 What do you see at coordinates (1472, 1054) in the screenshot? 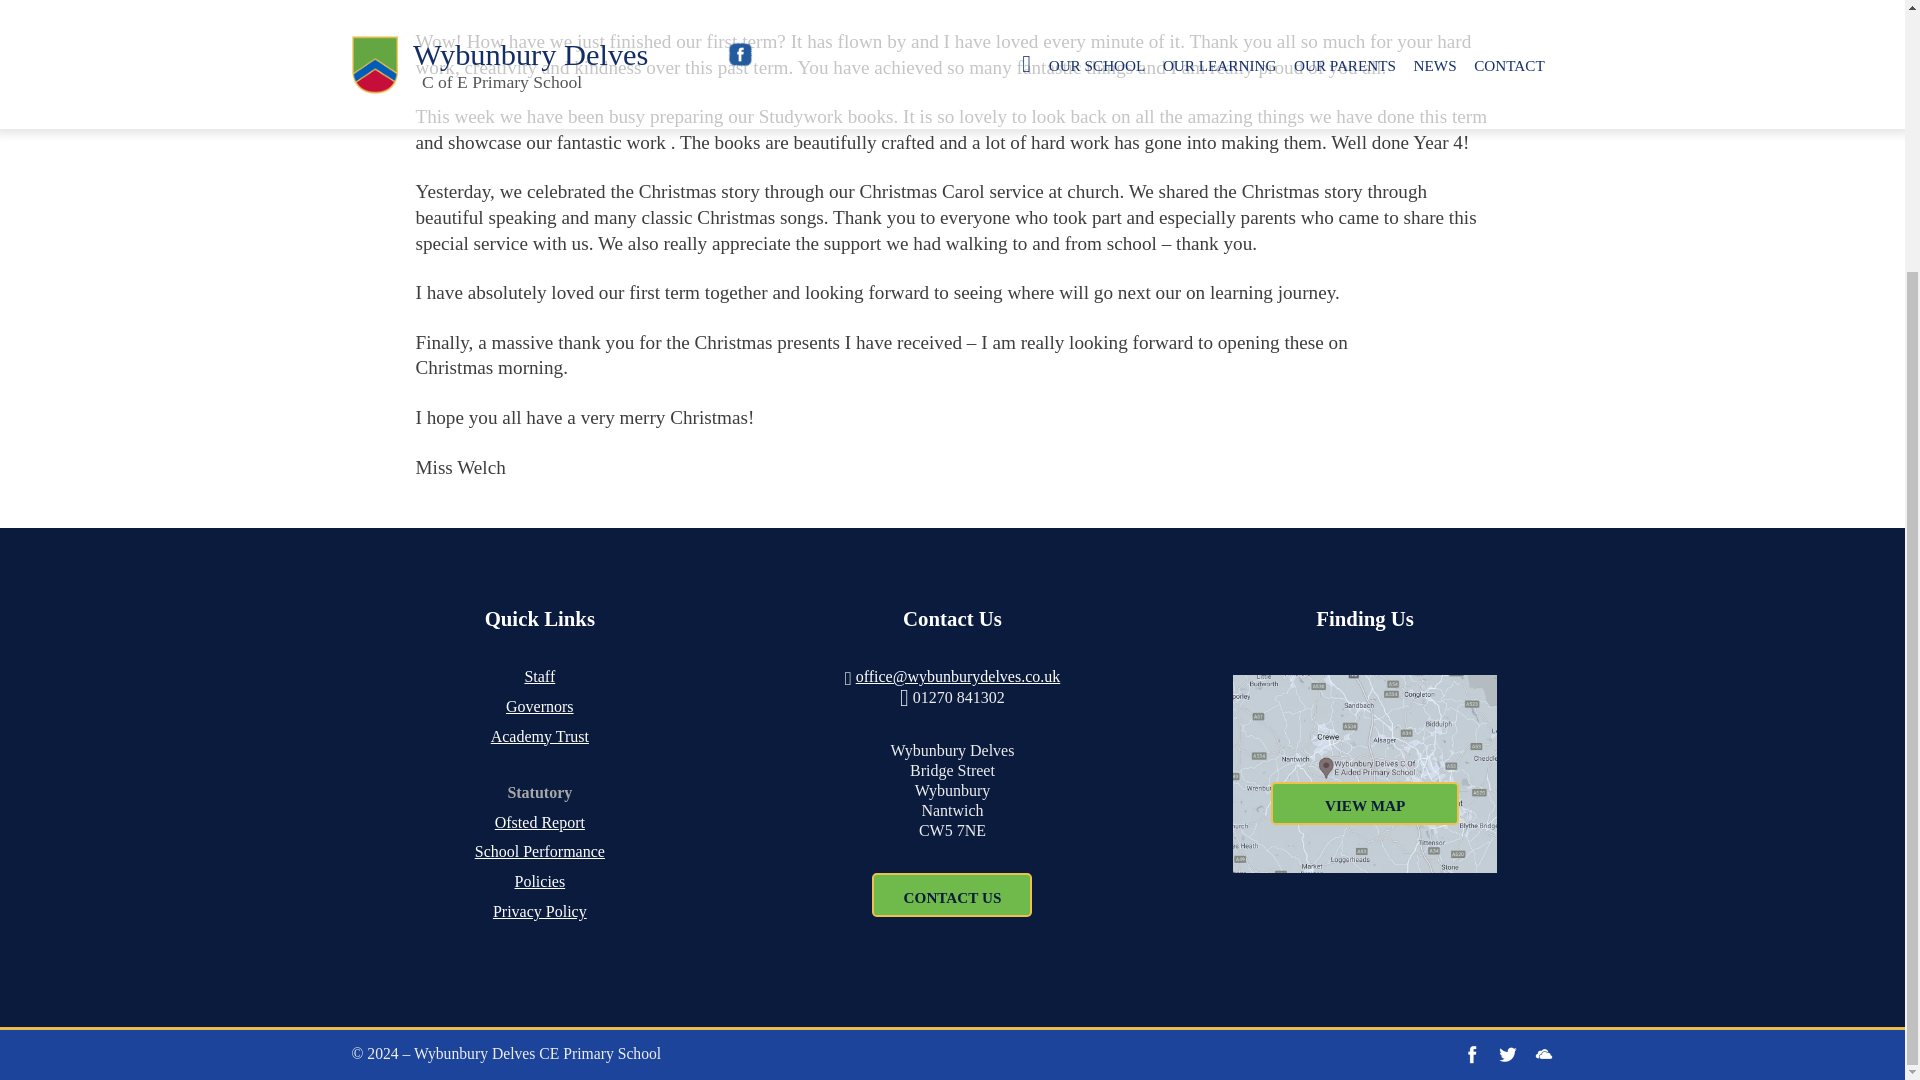
I see `Visit our Facebook Page` at bounding box center [1472, 1054].